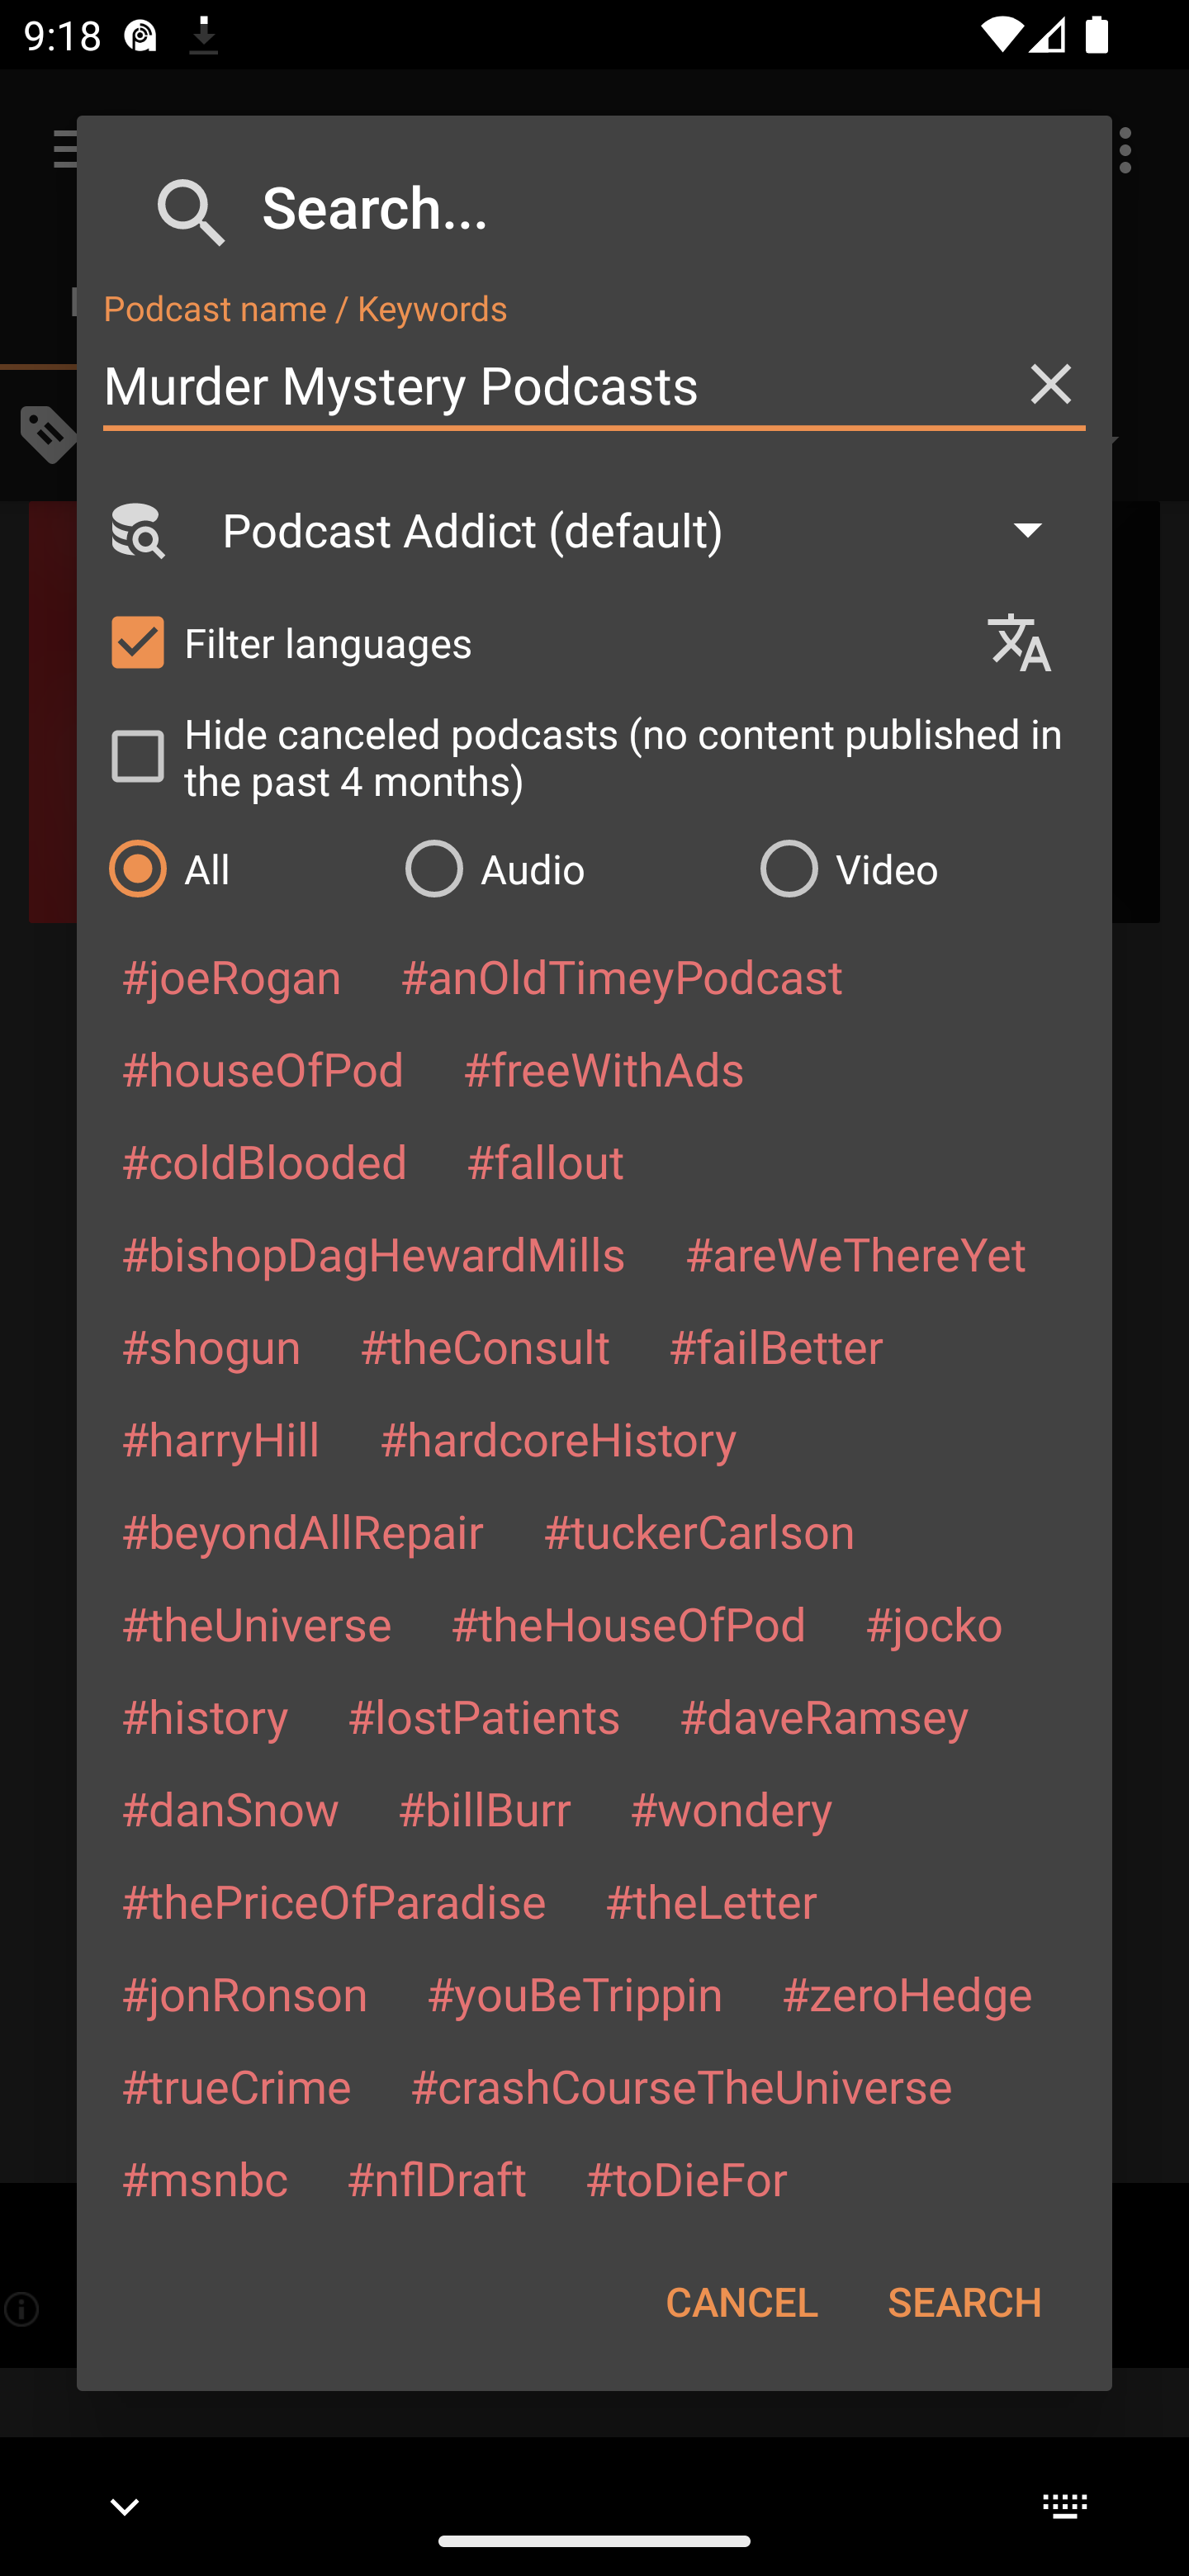 This screenshot has width=1189, height=2576. What do you see at coordinates (210, 1346) in the screenshot?
I see `#shogun` at bounding box center [210, 1346].